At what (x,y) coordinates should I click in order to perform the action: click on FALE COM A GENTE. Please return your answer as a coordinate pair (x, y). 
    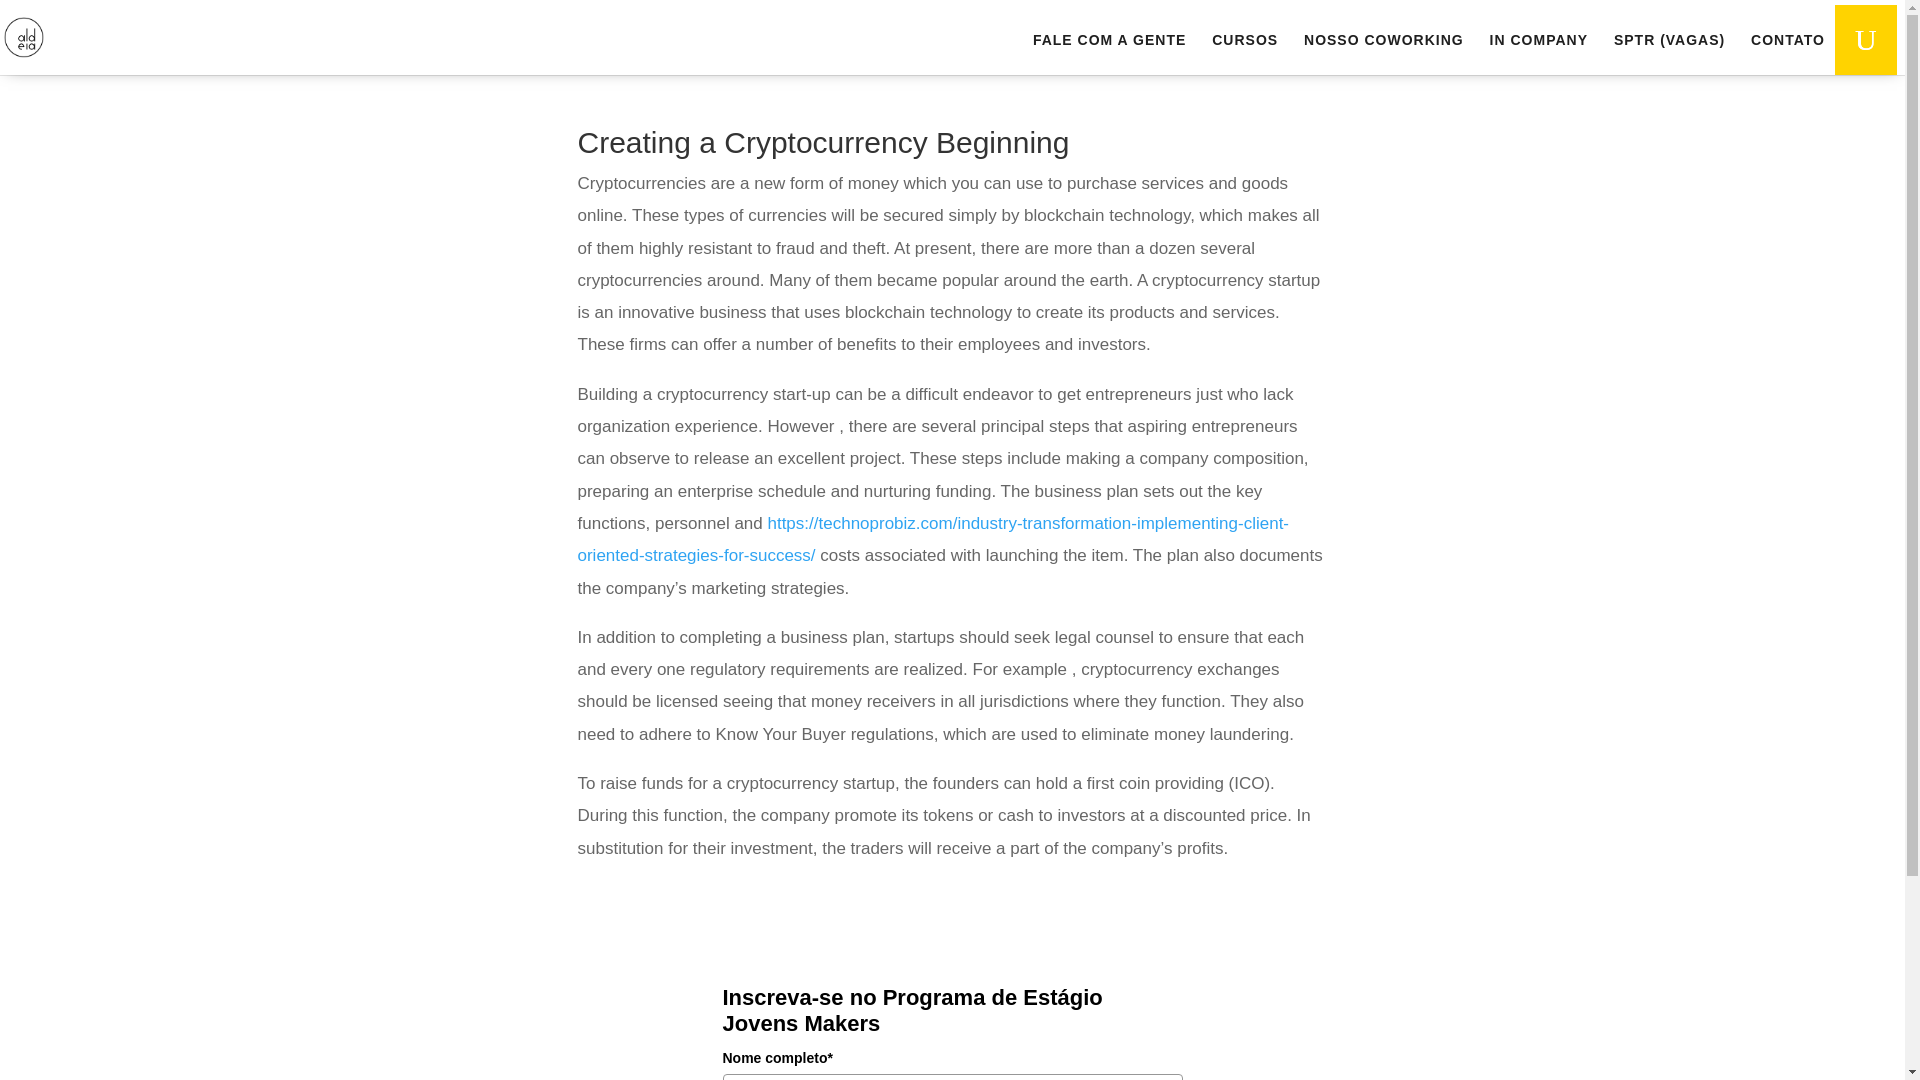
    Looking at the image, I should click on (1109, 54).